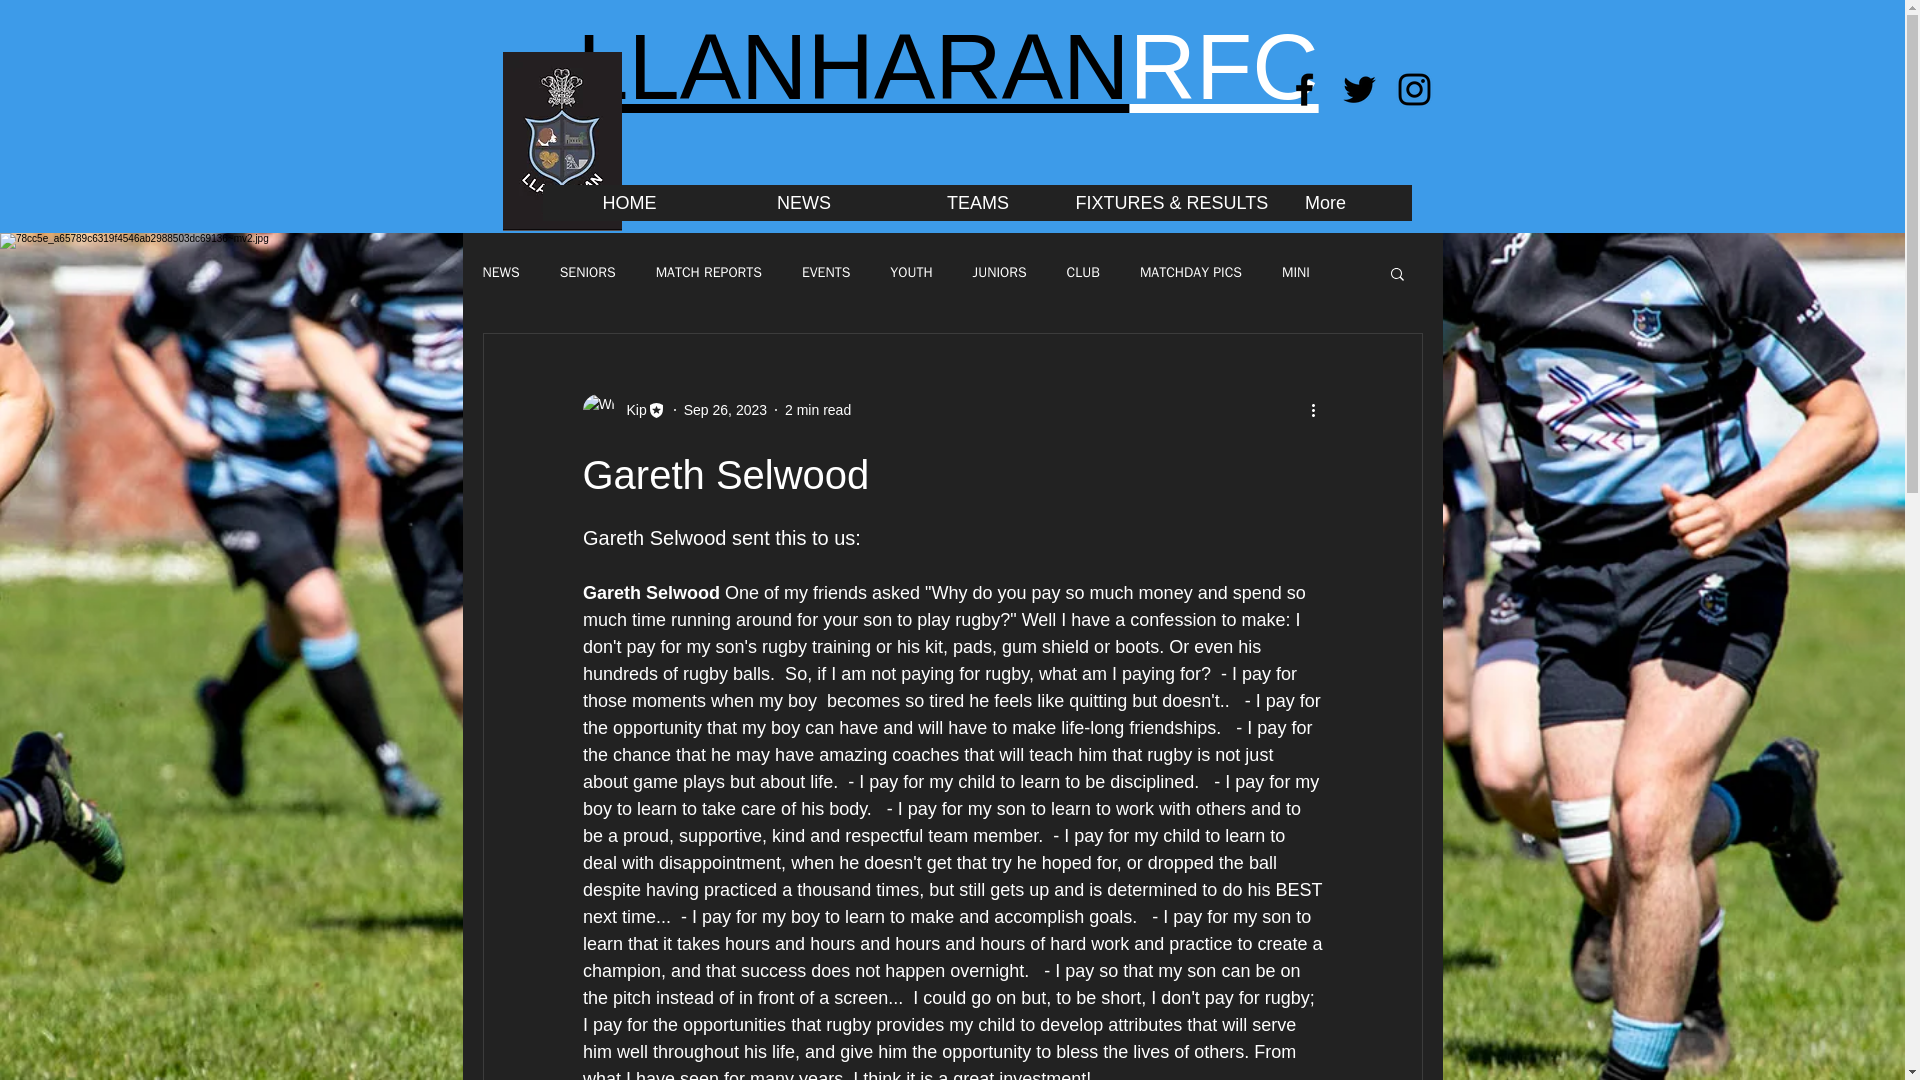 This screenshot has width=1920, height=1080. Describe the element at coordinates (628, 202) in the screenshot. I see `HOME` at that location.